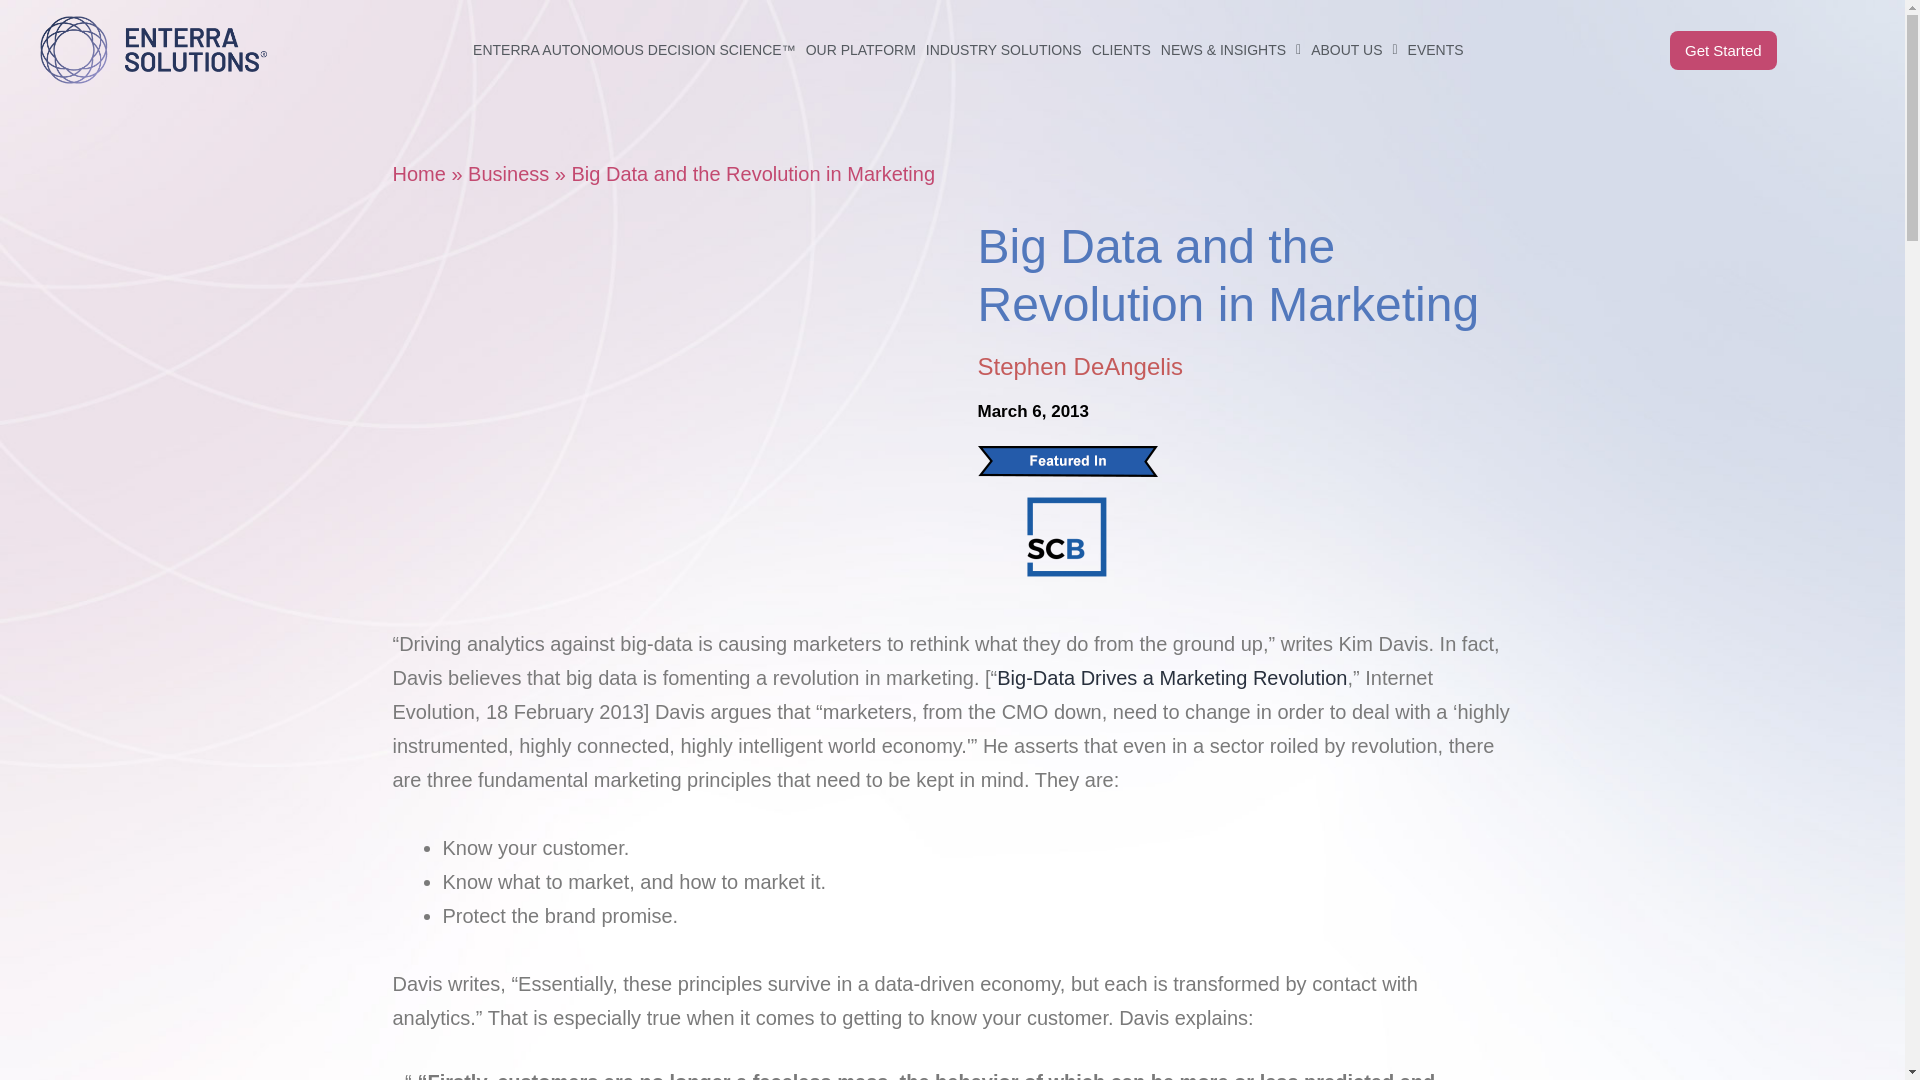 Image resolution: width=1920 pixels, height=1080 pixels. I want to click on supplu-chain, so click(1065, 536).